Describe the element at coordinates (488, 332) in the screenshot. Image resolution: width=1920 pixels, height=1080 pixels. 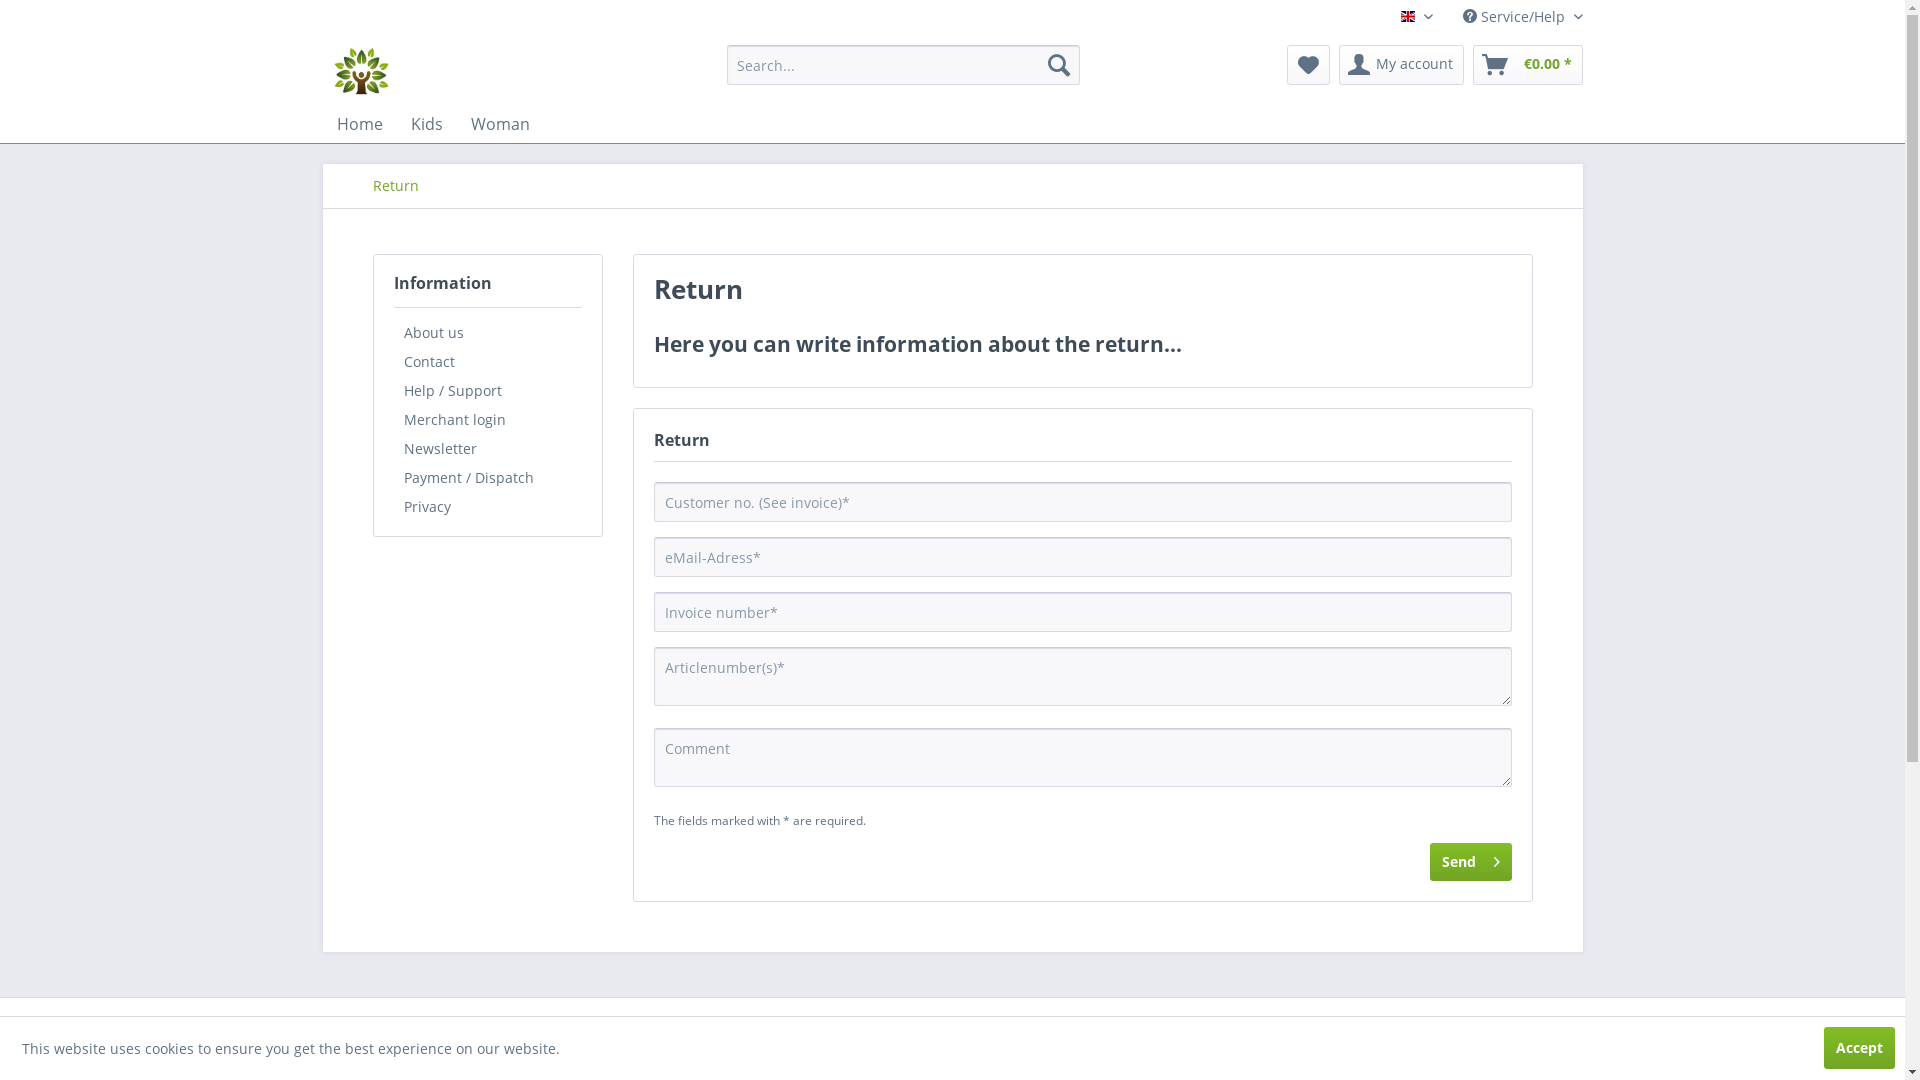
I see `About us` at that location.